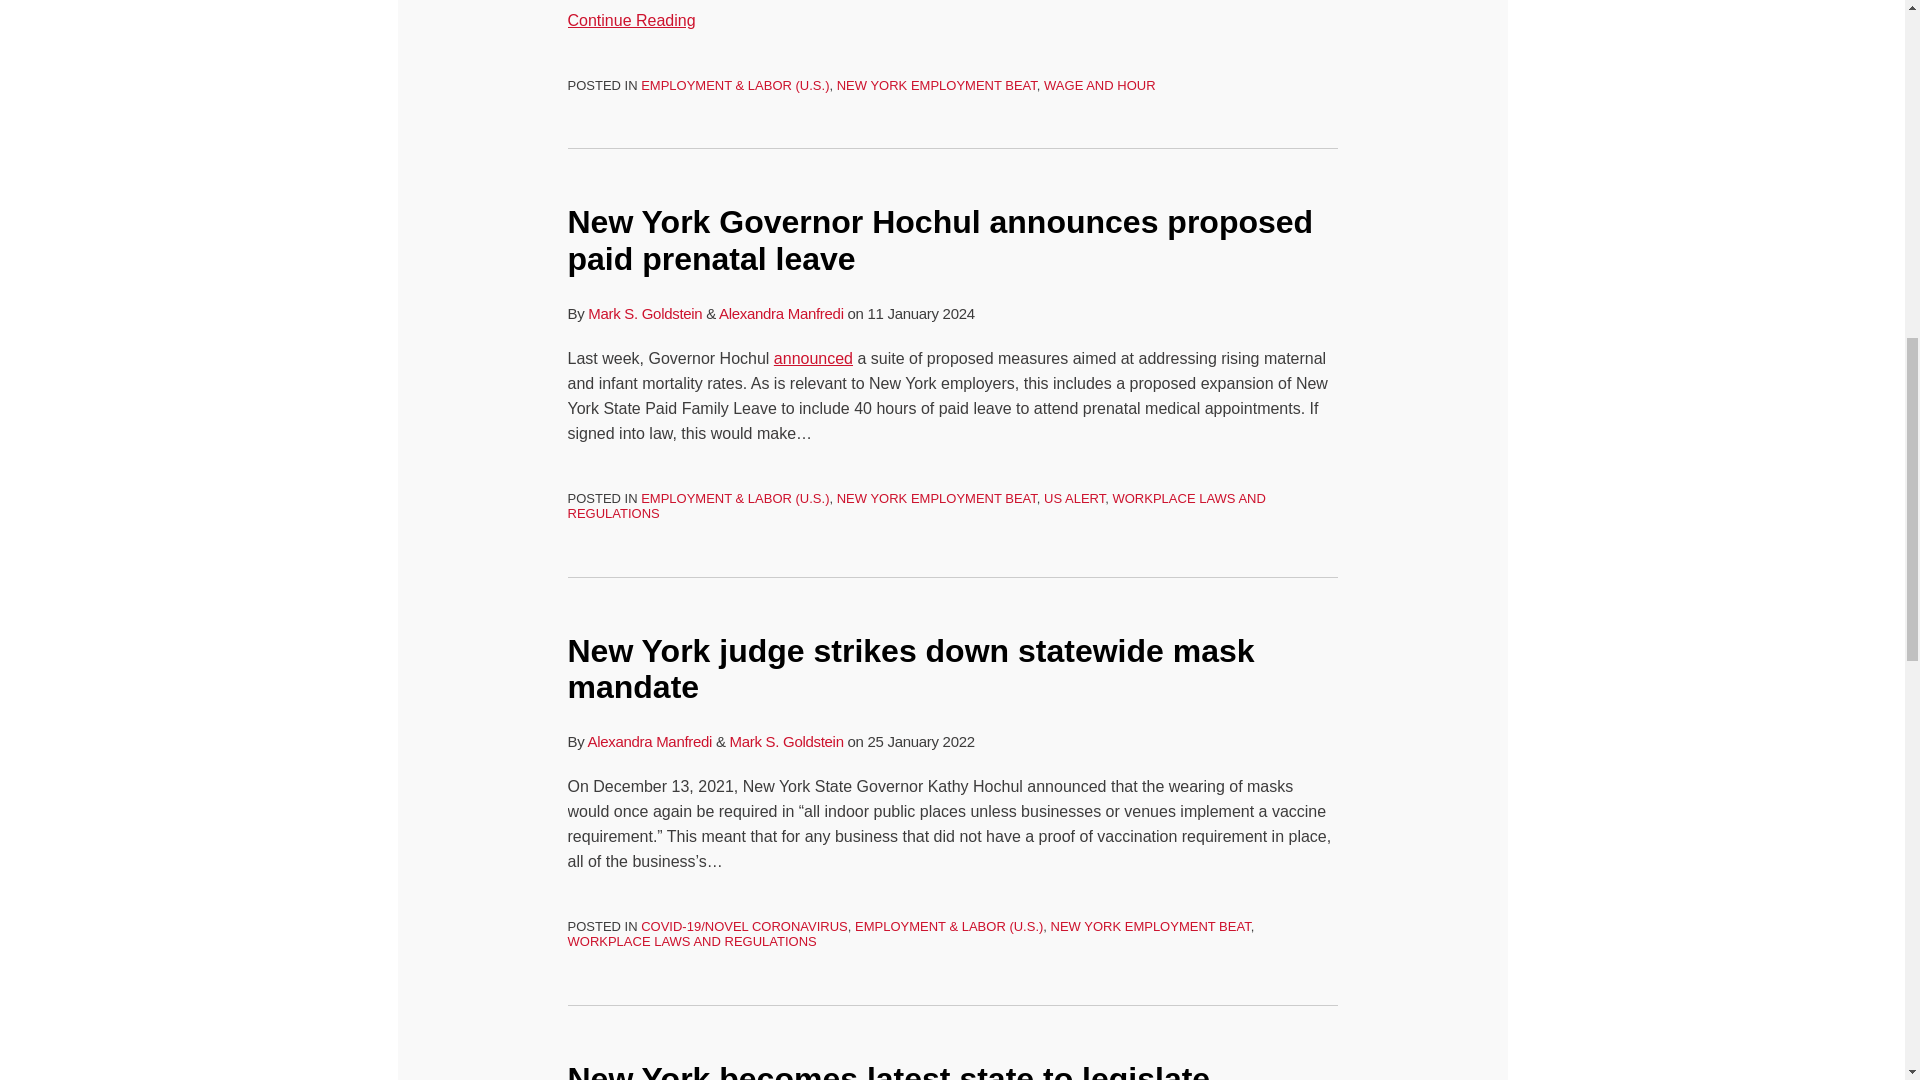  What do you see at coordinates (936, 84) in the screenshot?
I see `NEW YORK EMPLOYMENT BEAT` at bounding box center [936, 84].